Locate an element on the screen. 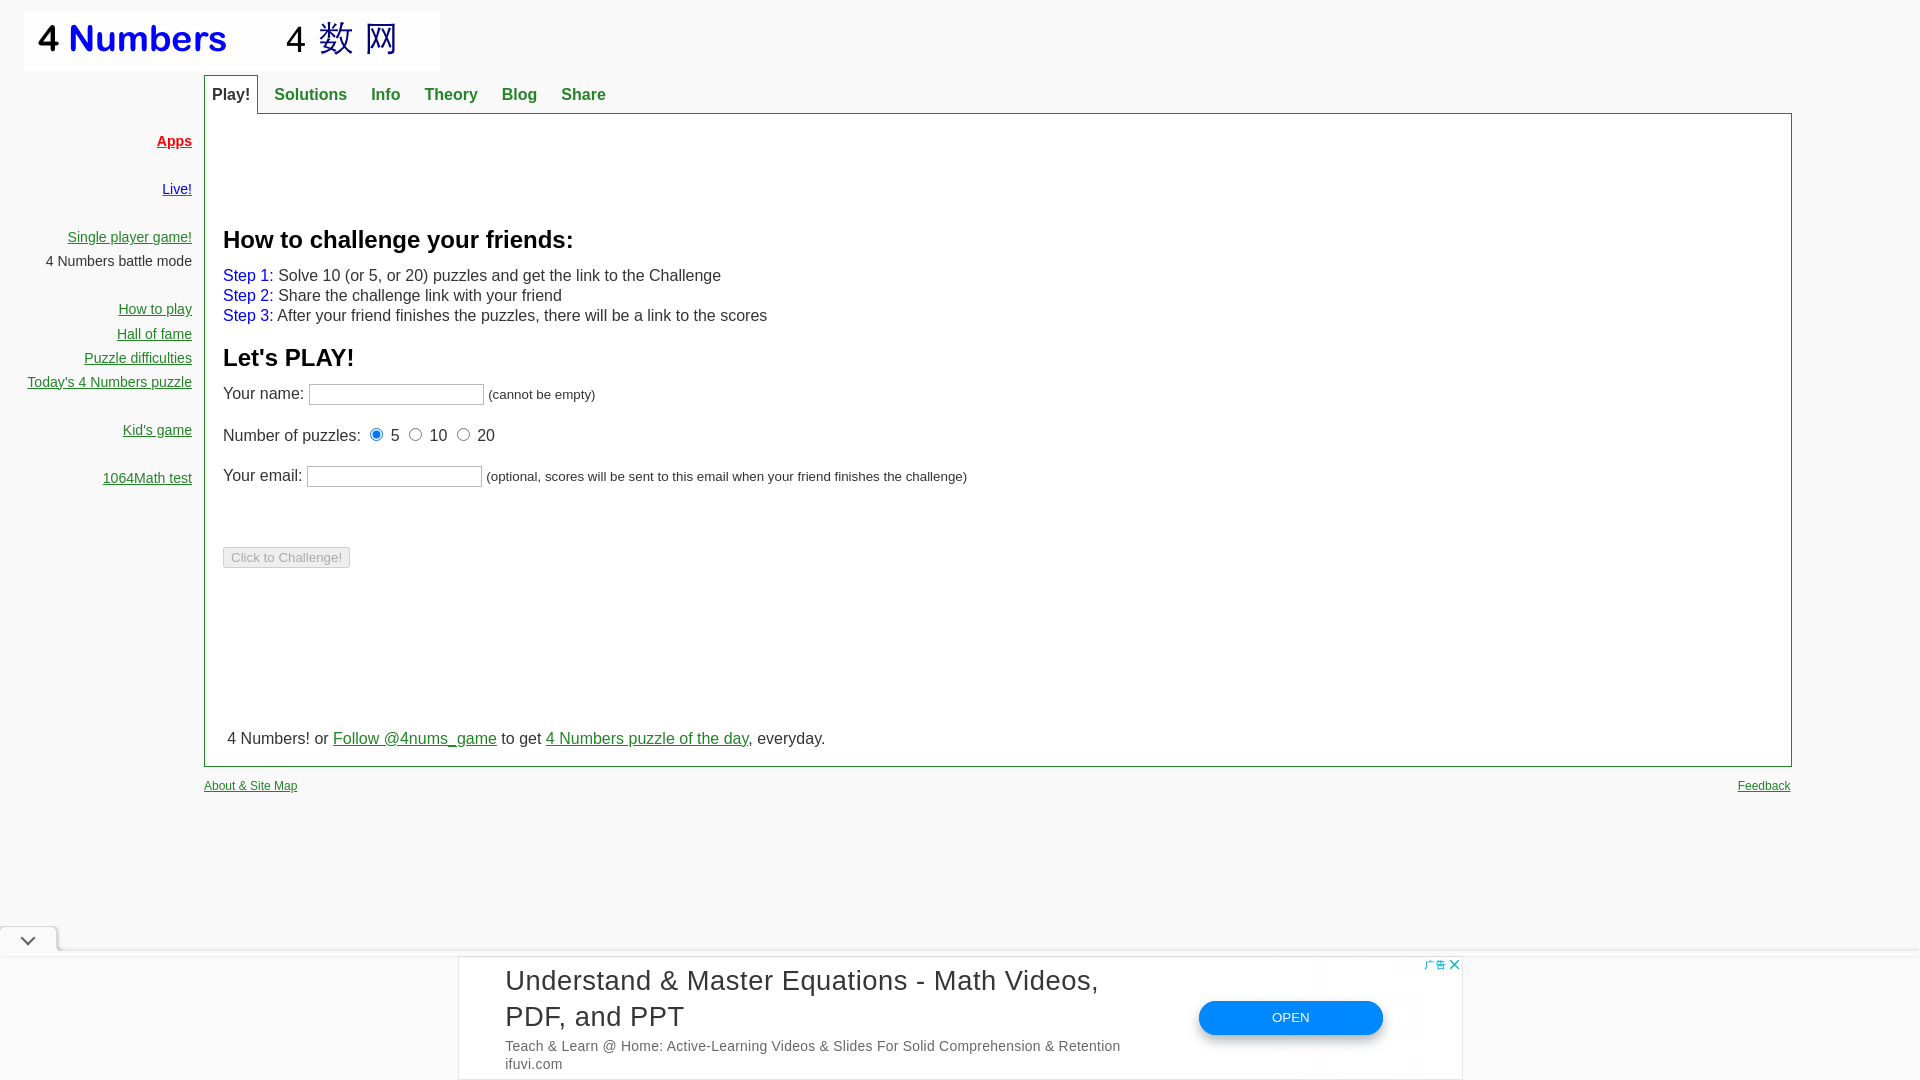 The height and width of the screenshot is (1080, 1920). Share is located at coordinates (583, 95).